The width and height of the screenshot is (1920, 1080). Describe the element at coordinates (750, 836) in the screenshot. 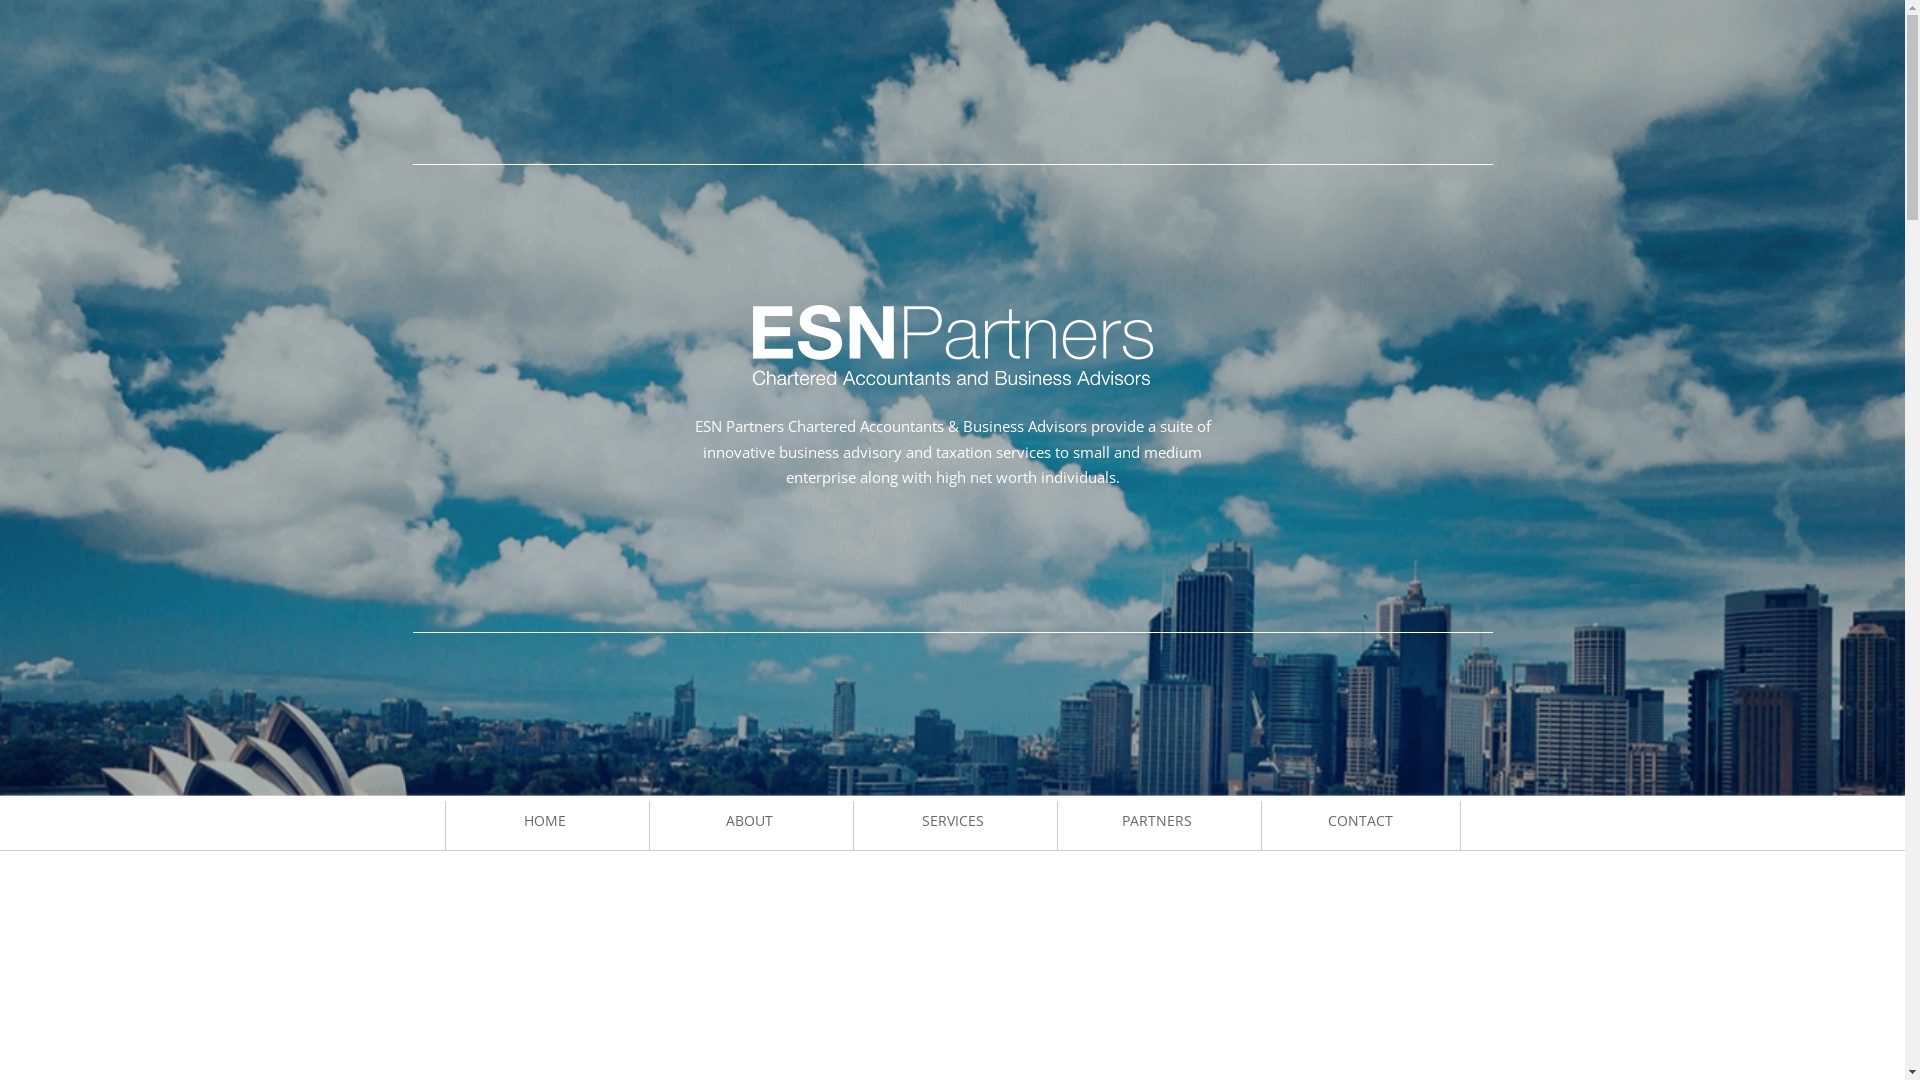

I see `ABOUT` at that location.